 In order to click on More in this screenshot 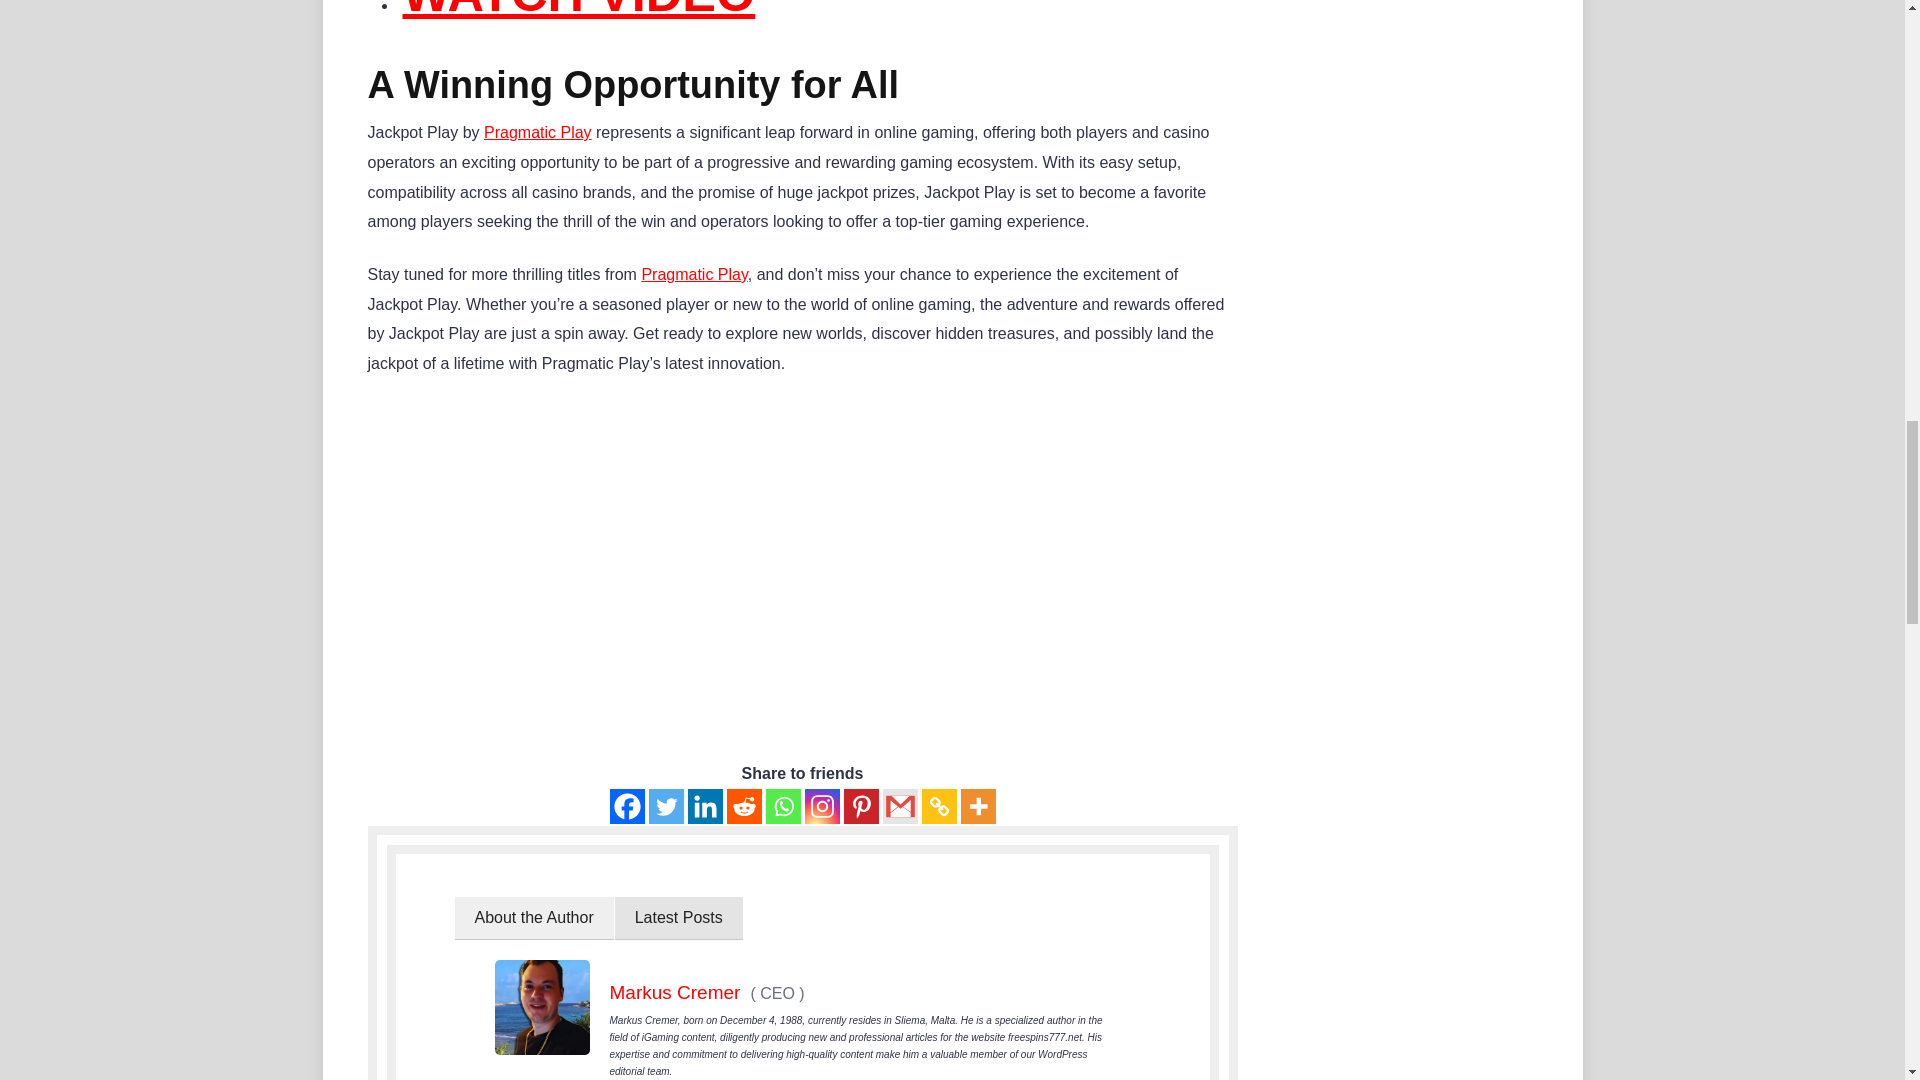, I will do `click(977, 806)`.